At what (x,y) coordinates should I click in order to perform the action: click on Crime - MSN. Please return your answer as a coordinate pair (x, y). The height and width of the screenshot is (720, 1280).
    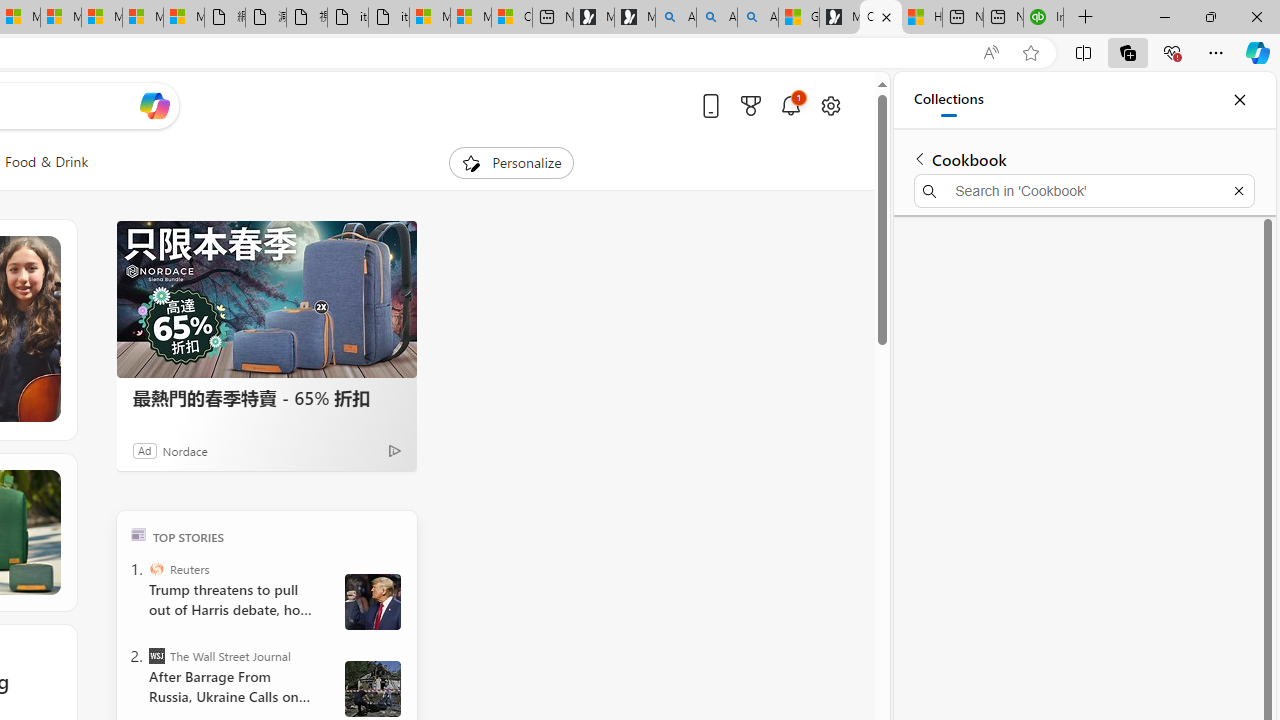
    Looking at the image, I should click on (881, 18).